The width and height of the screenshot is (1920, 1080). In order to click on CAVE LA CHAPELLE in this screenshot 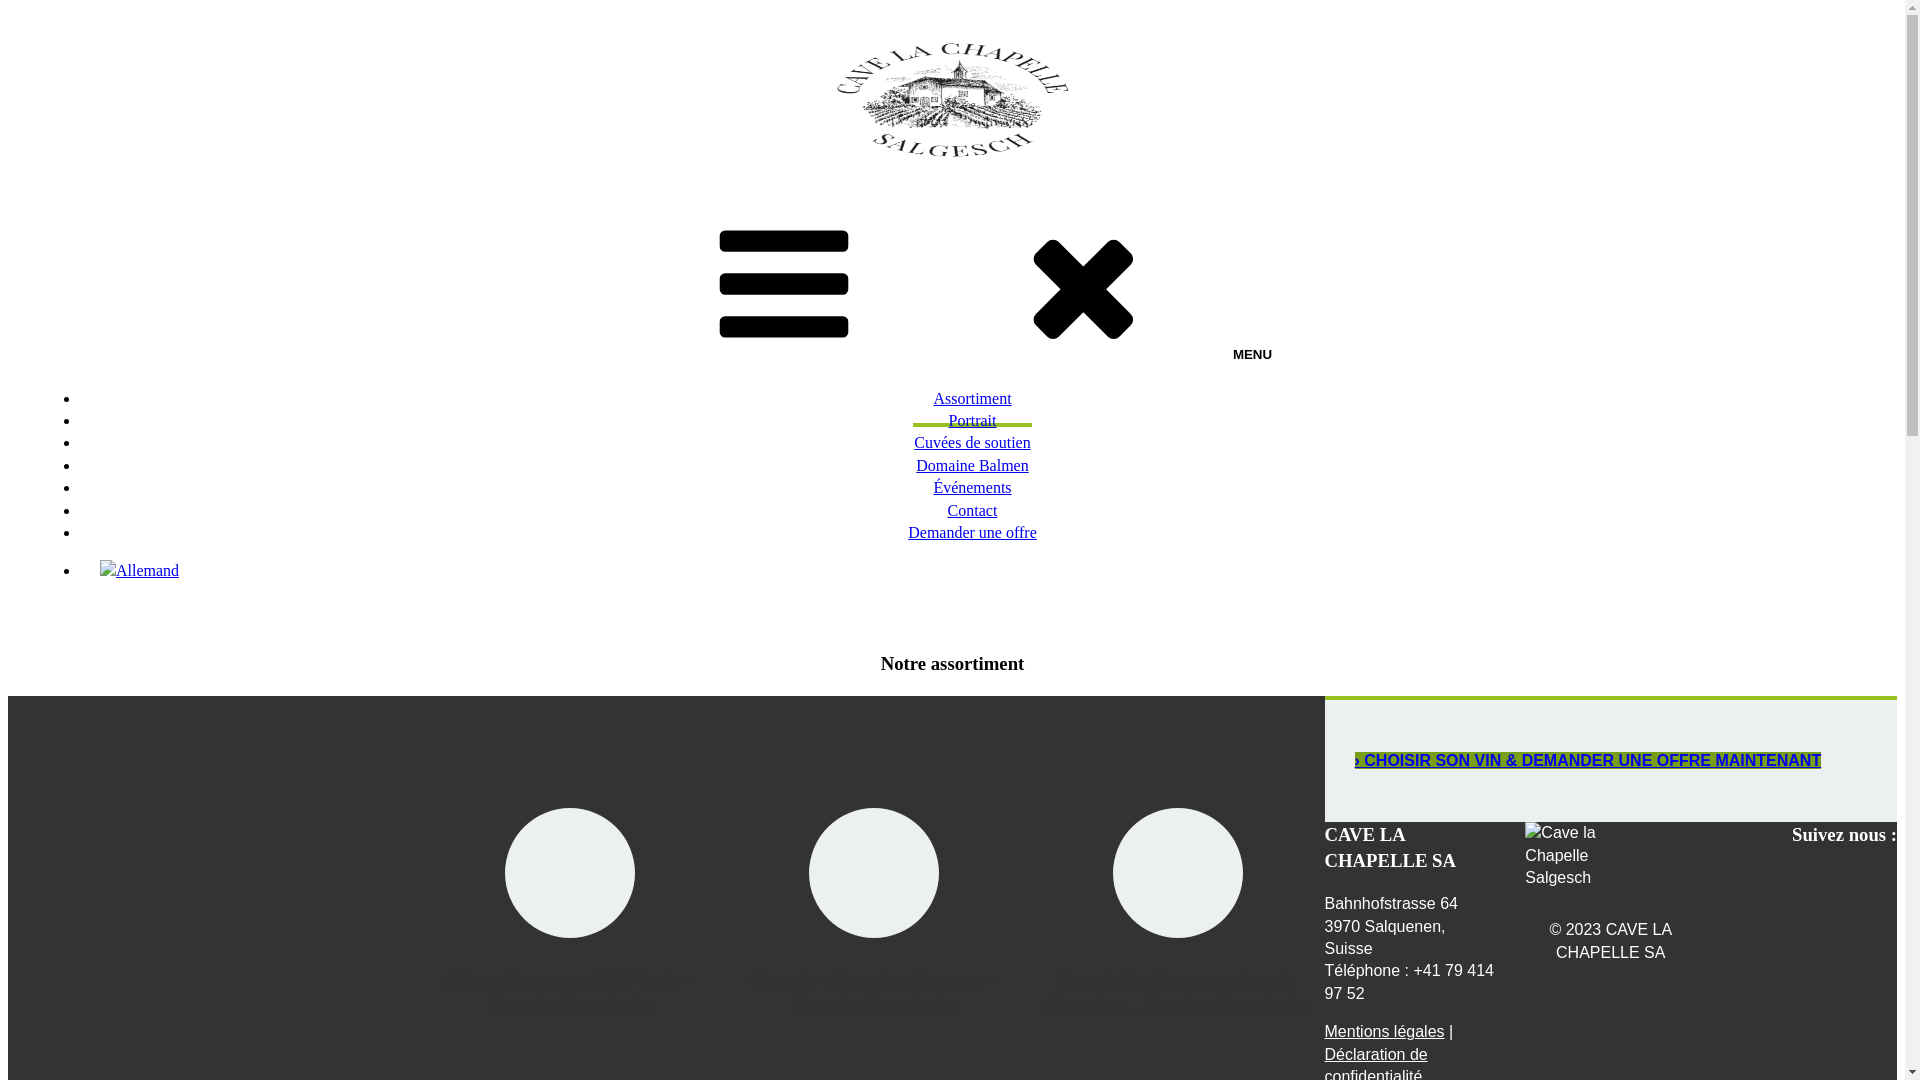, I will do `click(85, 192)`.